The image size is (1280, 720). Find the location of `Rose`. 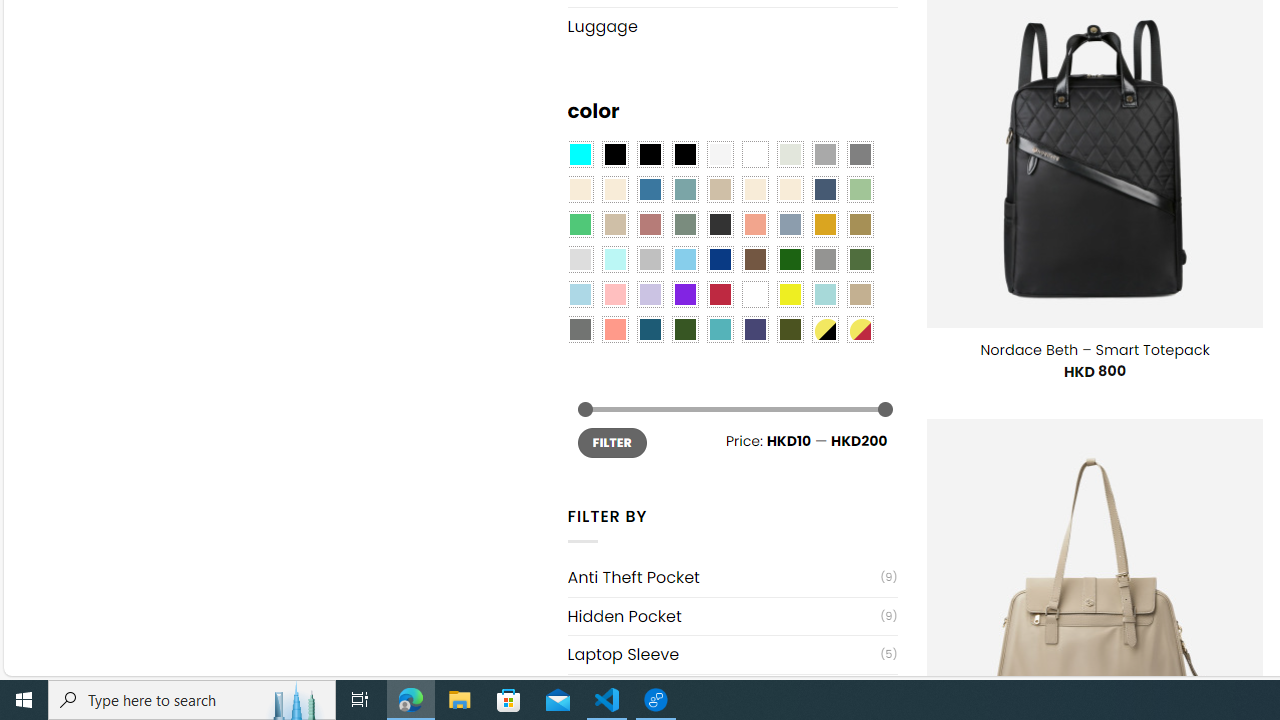

Rose is located at coordinates (650, 224).